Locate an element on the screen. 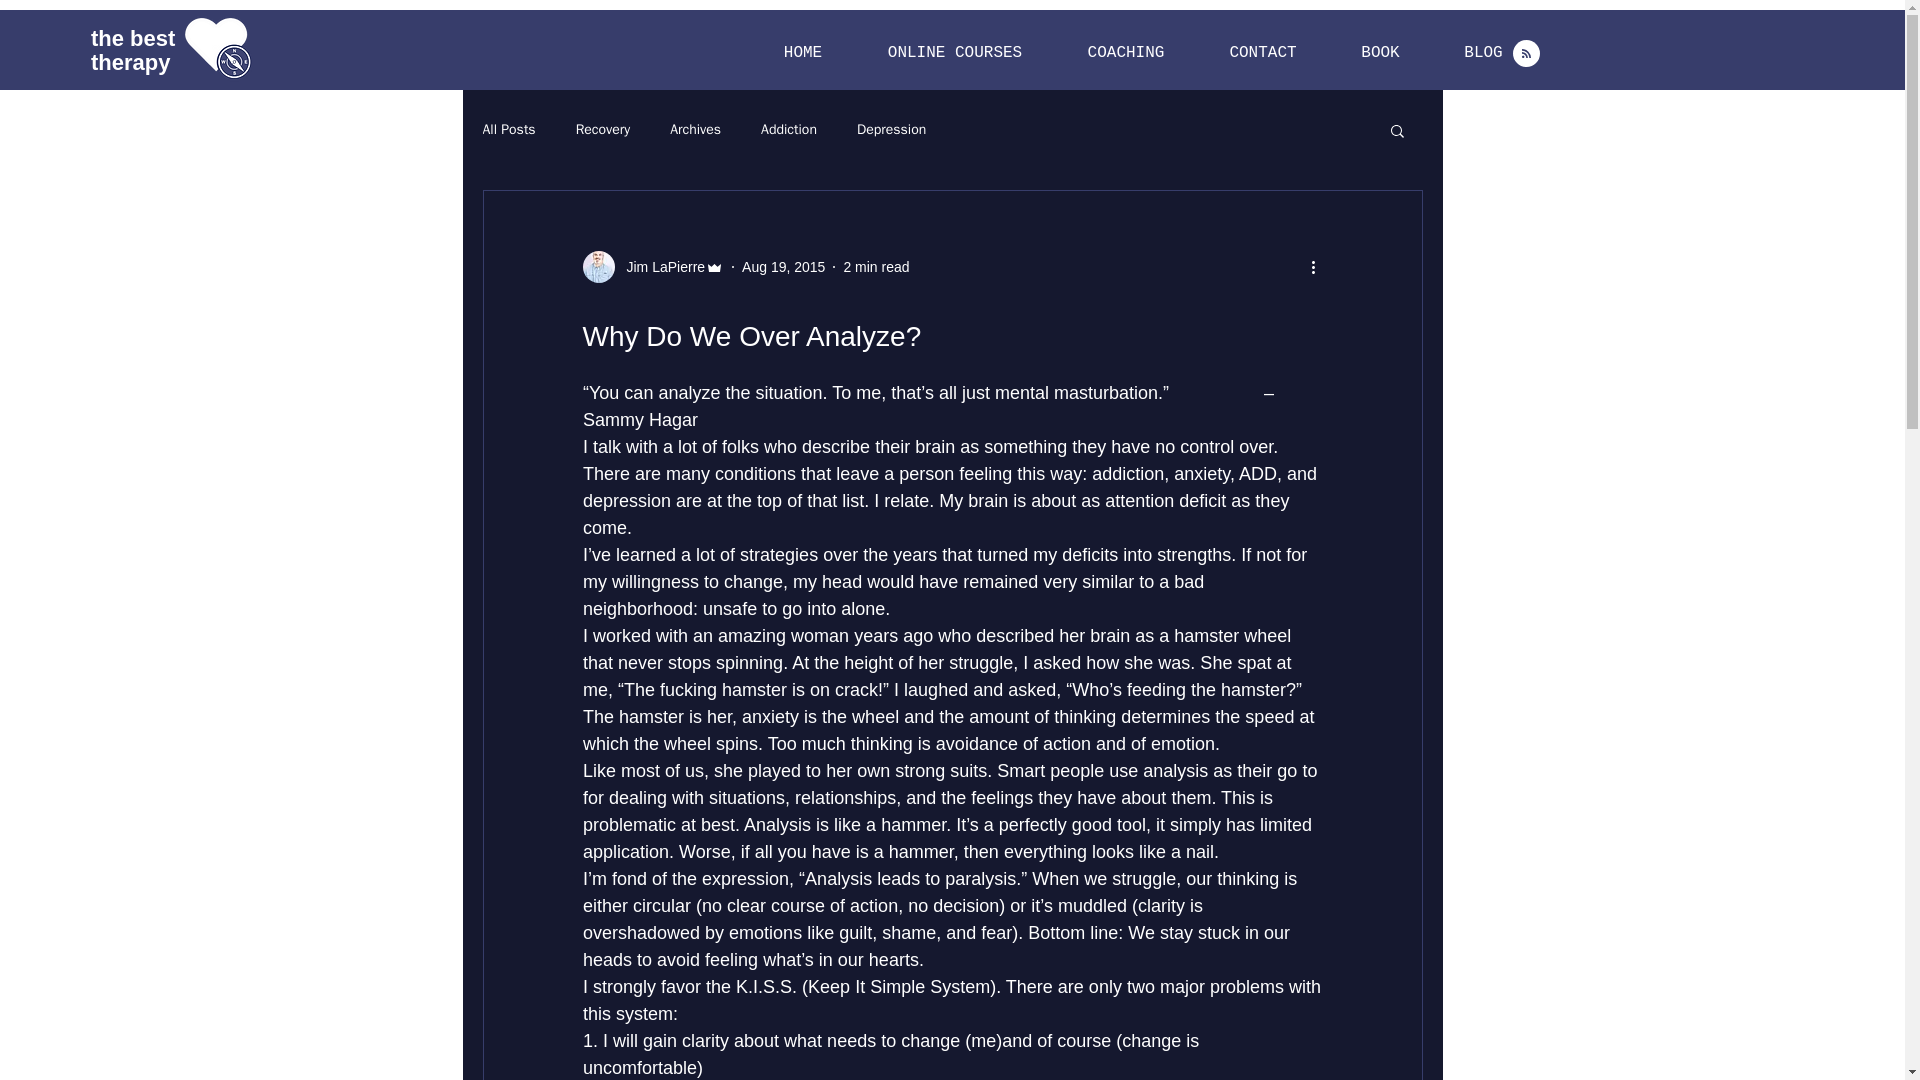 Image resolution: width=1920 pixels, height=1080 pixels. CONTACT is located at coordinates (1380, 53).